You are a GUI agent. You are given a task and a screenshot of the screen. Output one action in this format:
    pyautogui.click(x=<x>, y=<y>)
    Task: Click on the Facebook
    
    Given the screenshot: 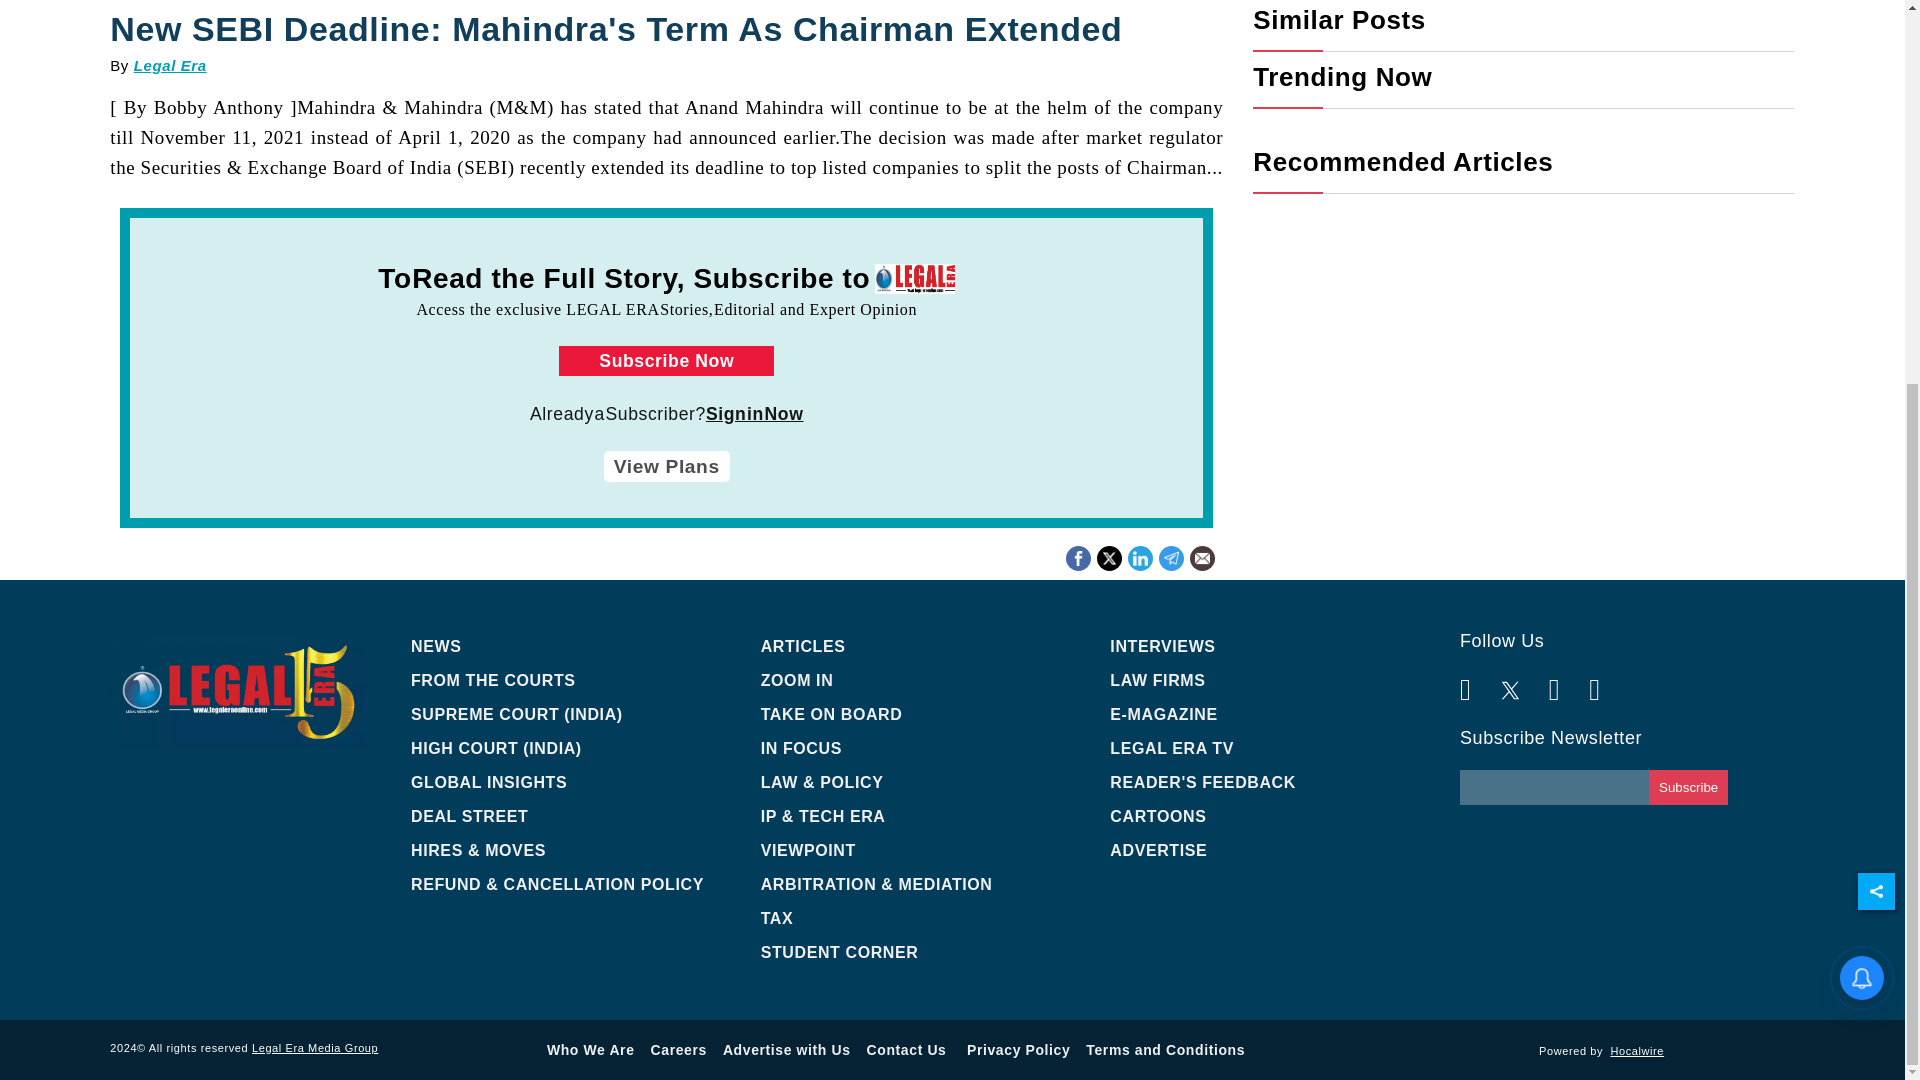 What is the action you would take?
    pyautogui.click(x=1078, y=556)
    